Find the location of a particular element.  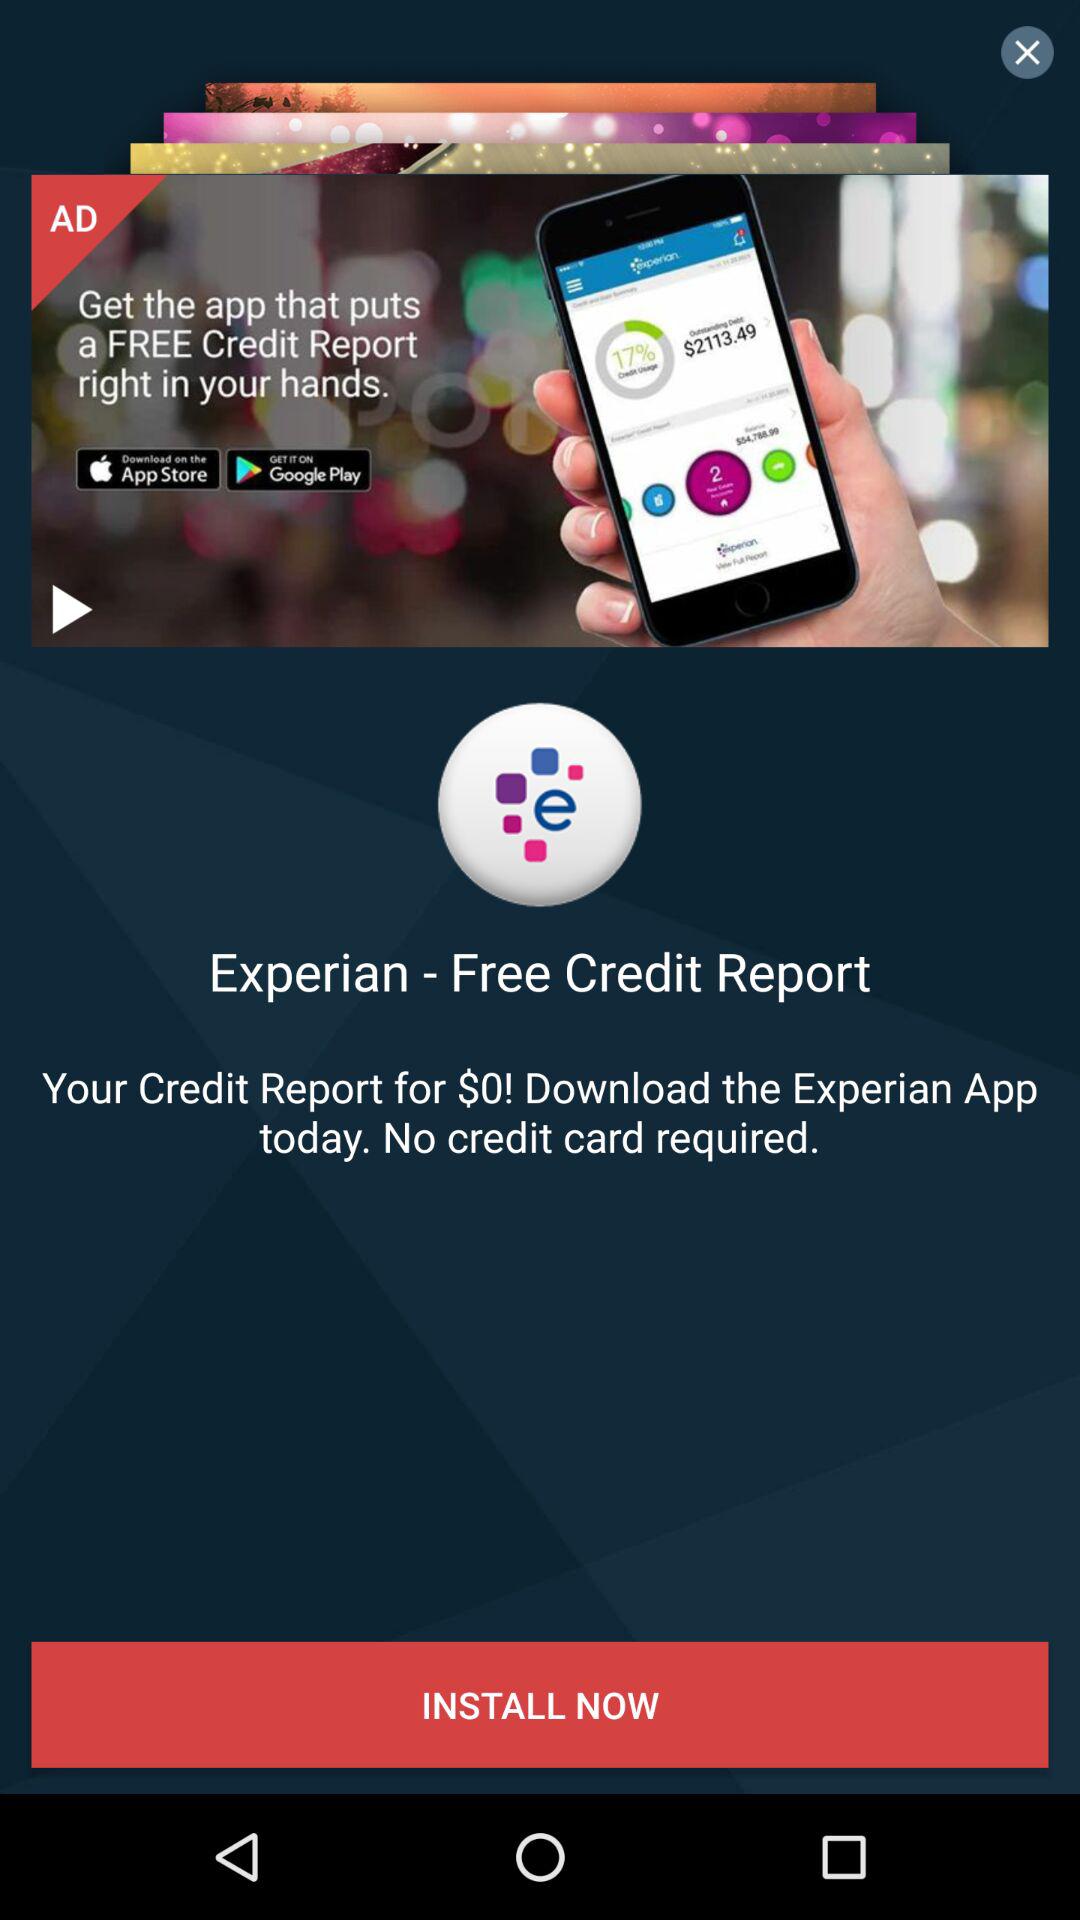

launch the icon below your credit report app is located at coordinates (540, 1704).